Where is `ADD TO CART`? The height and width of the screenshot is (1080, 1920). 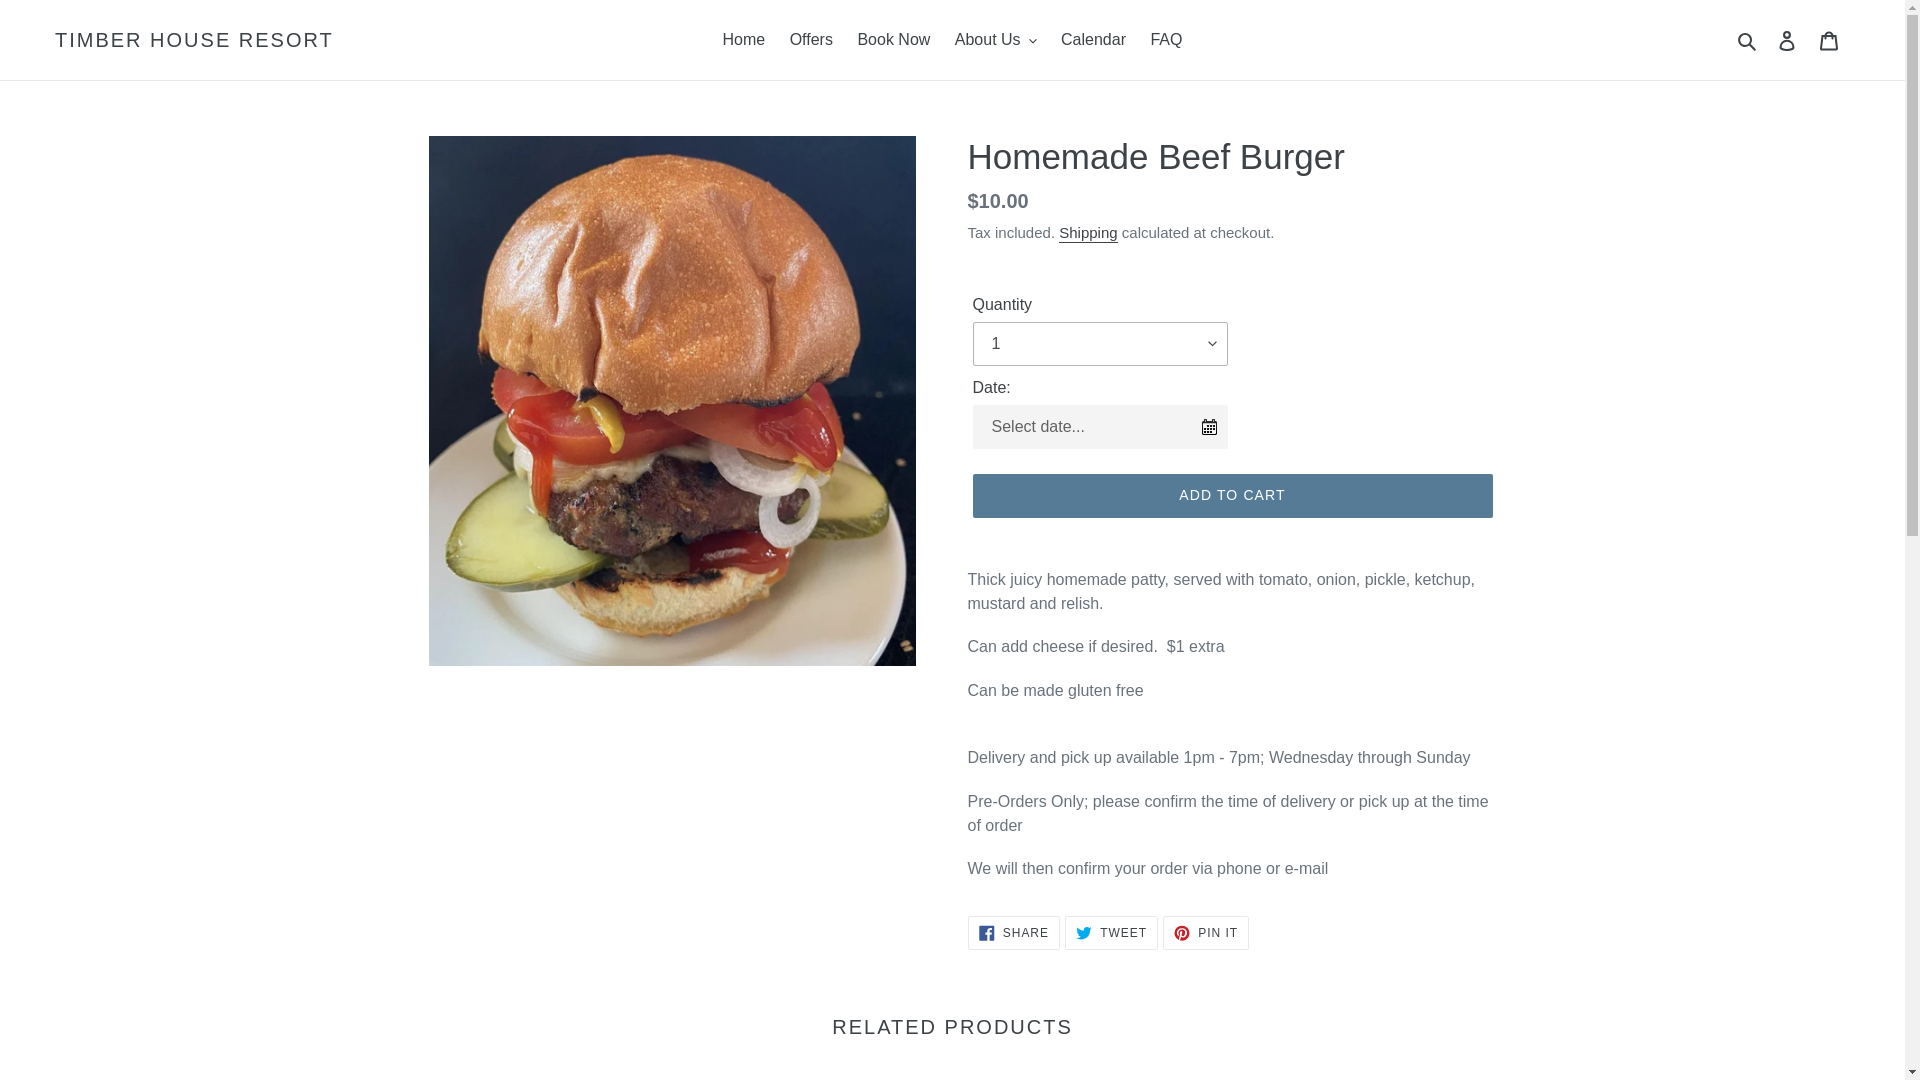 ADD TO CART is located at coordinates (1231, 496).